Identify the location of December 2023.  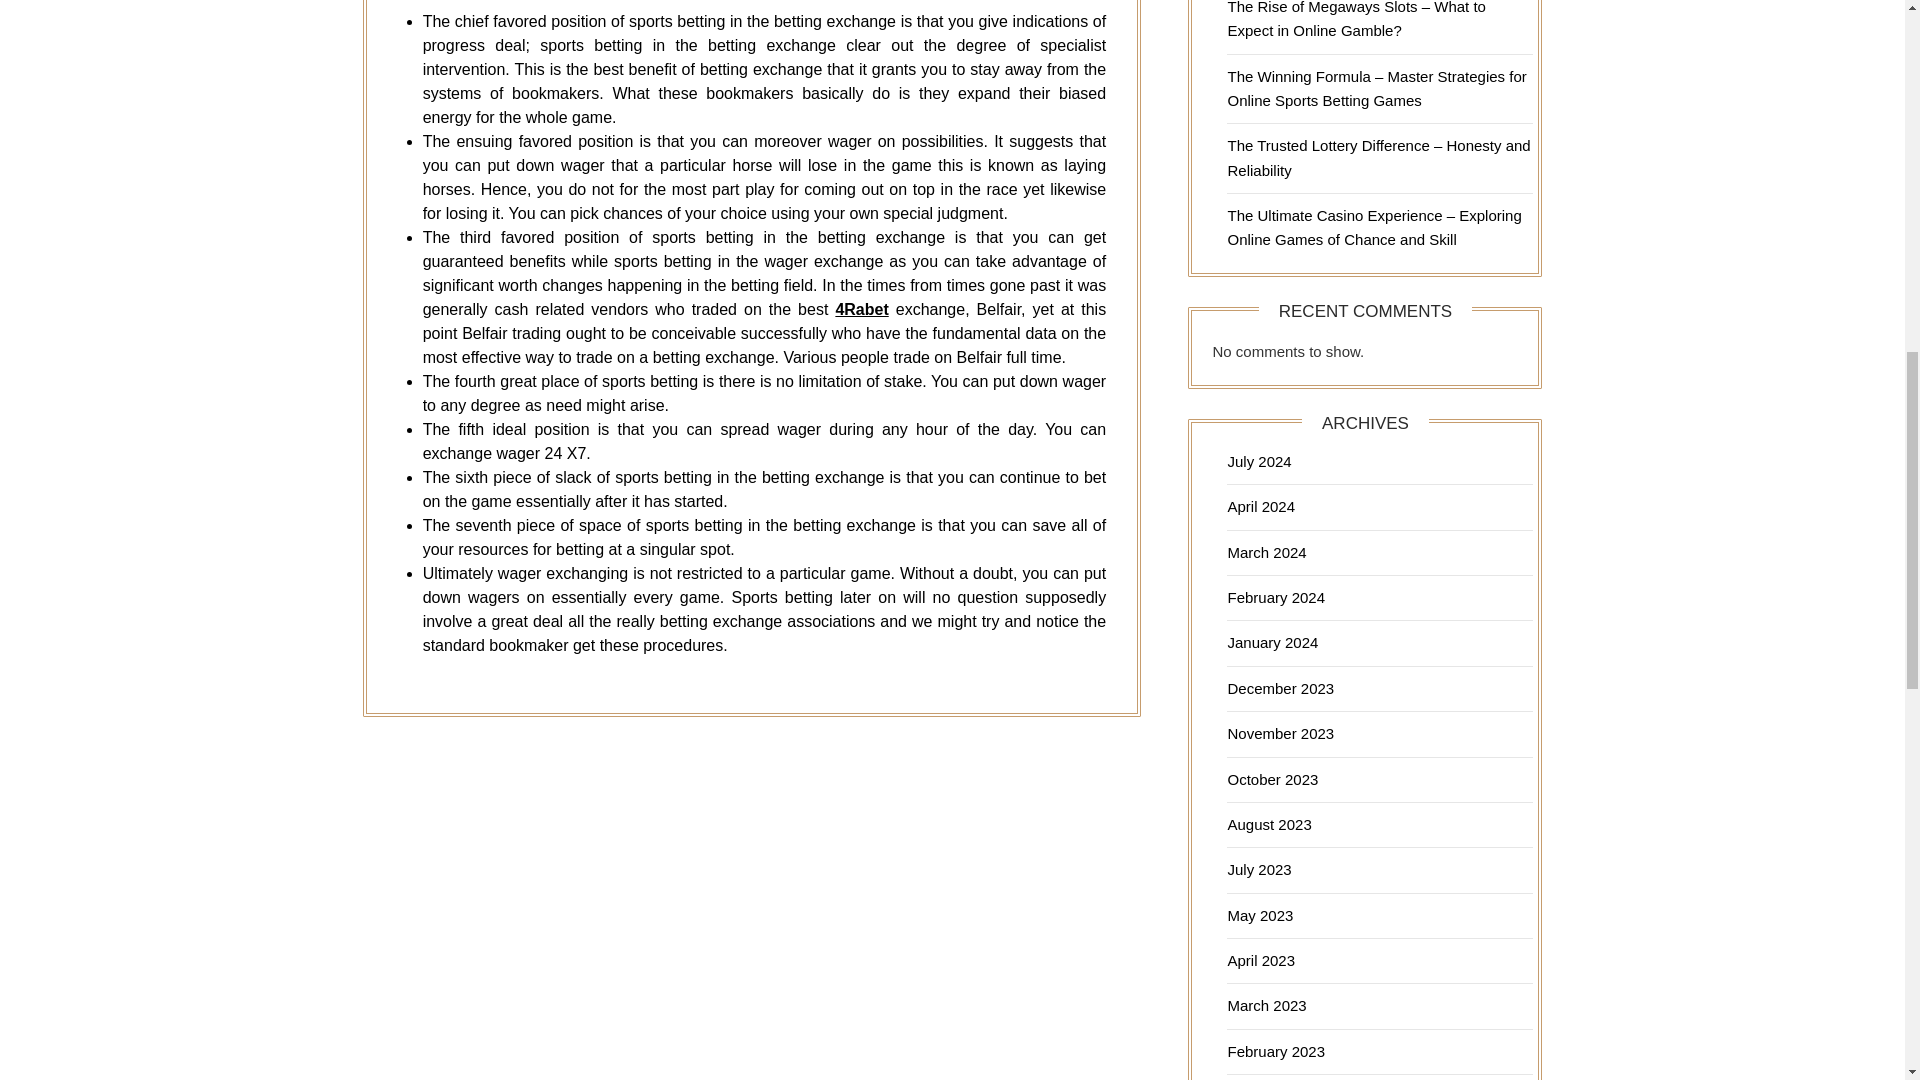
(1280, 688).